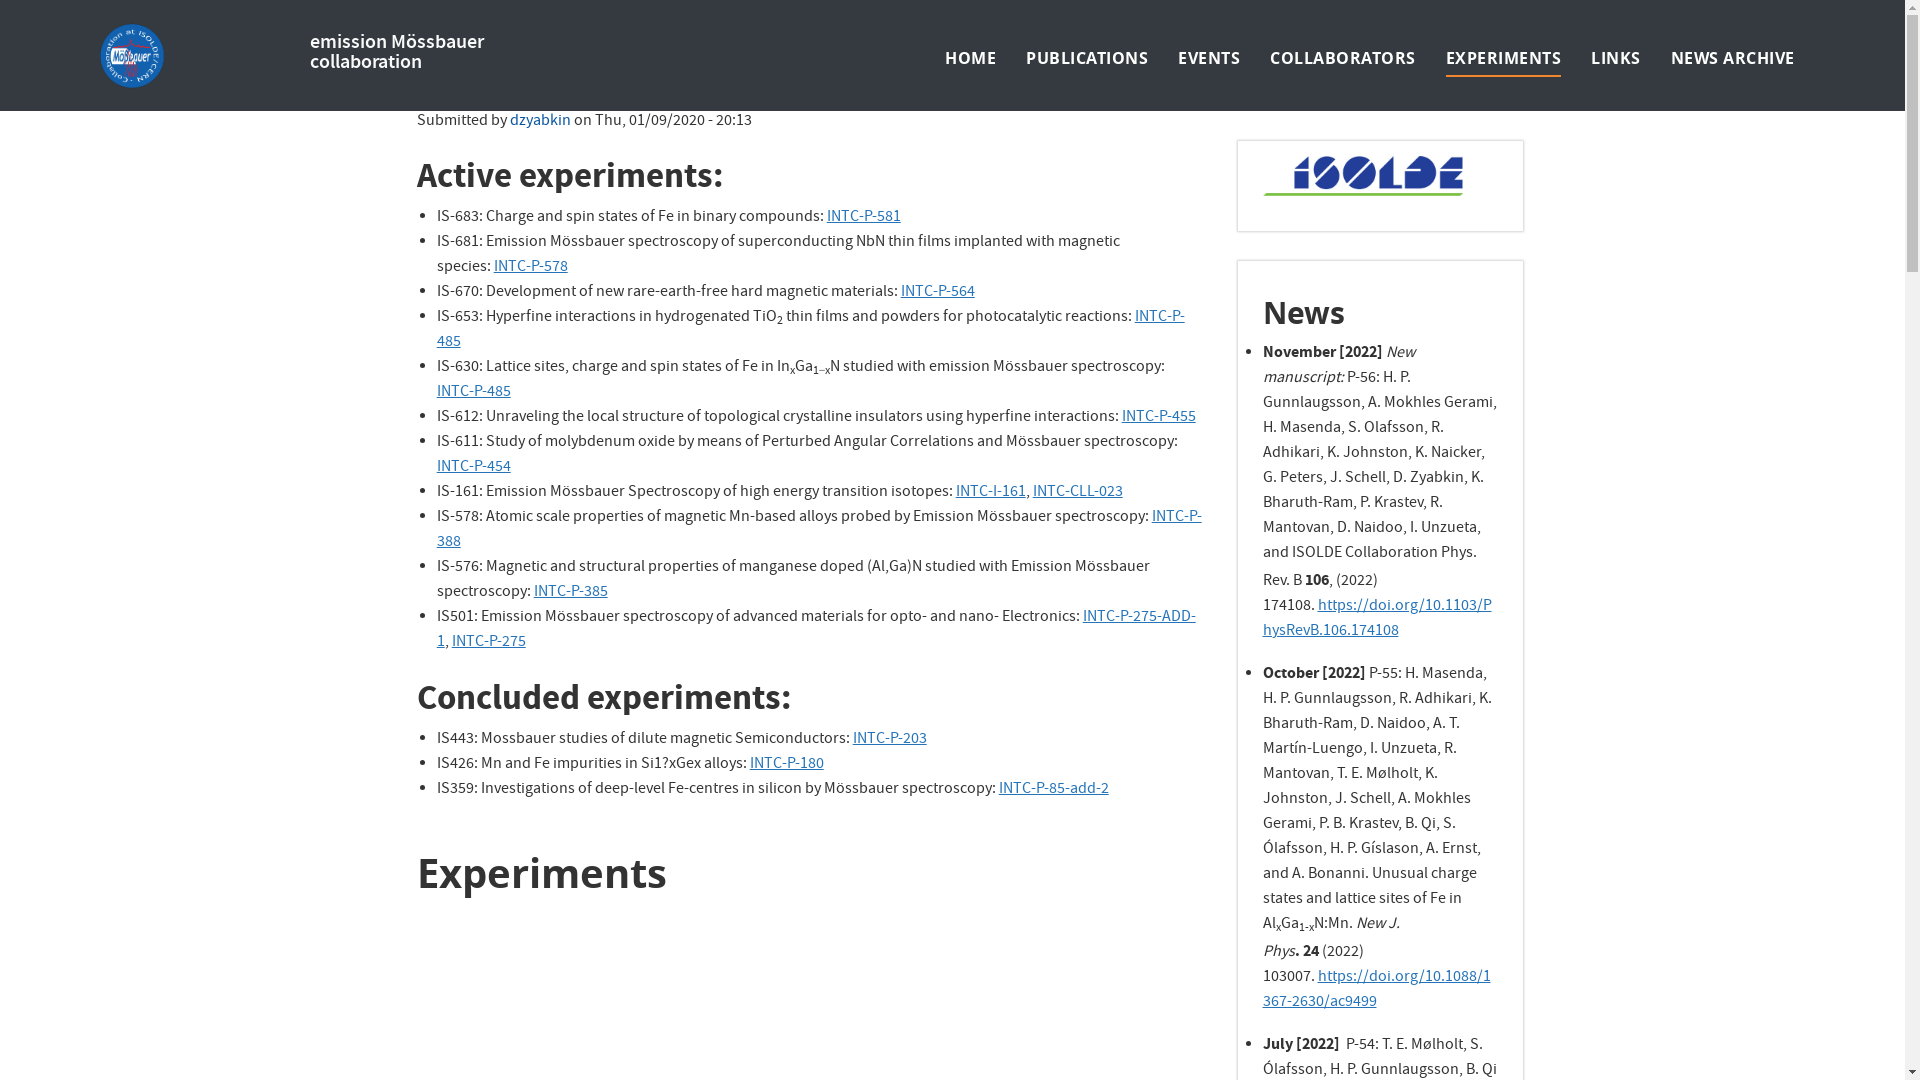 Image resolution: width=1920 pixels, height=1080 pixels. What do you see at coordinates (188, 19) in the screenshot?
I see `CERN Accelerating science` at bounding box center [188, 19].